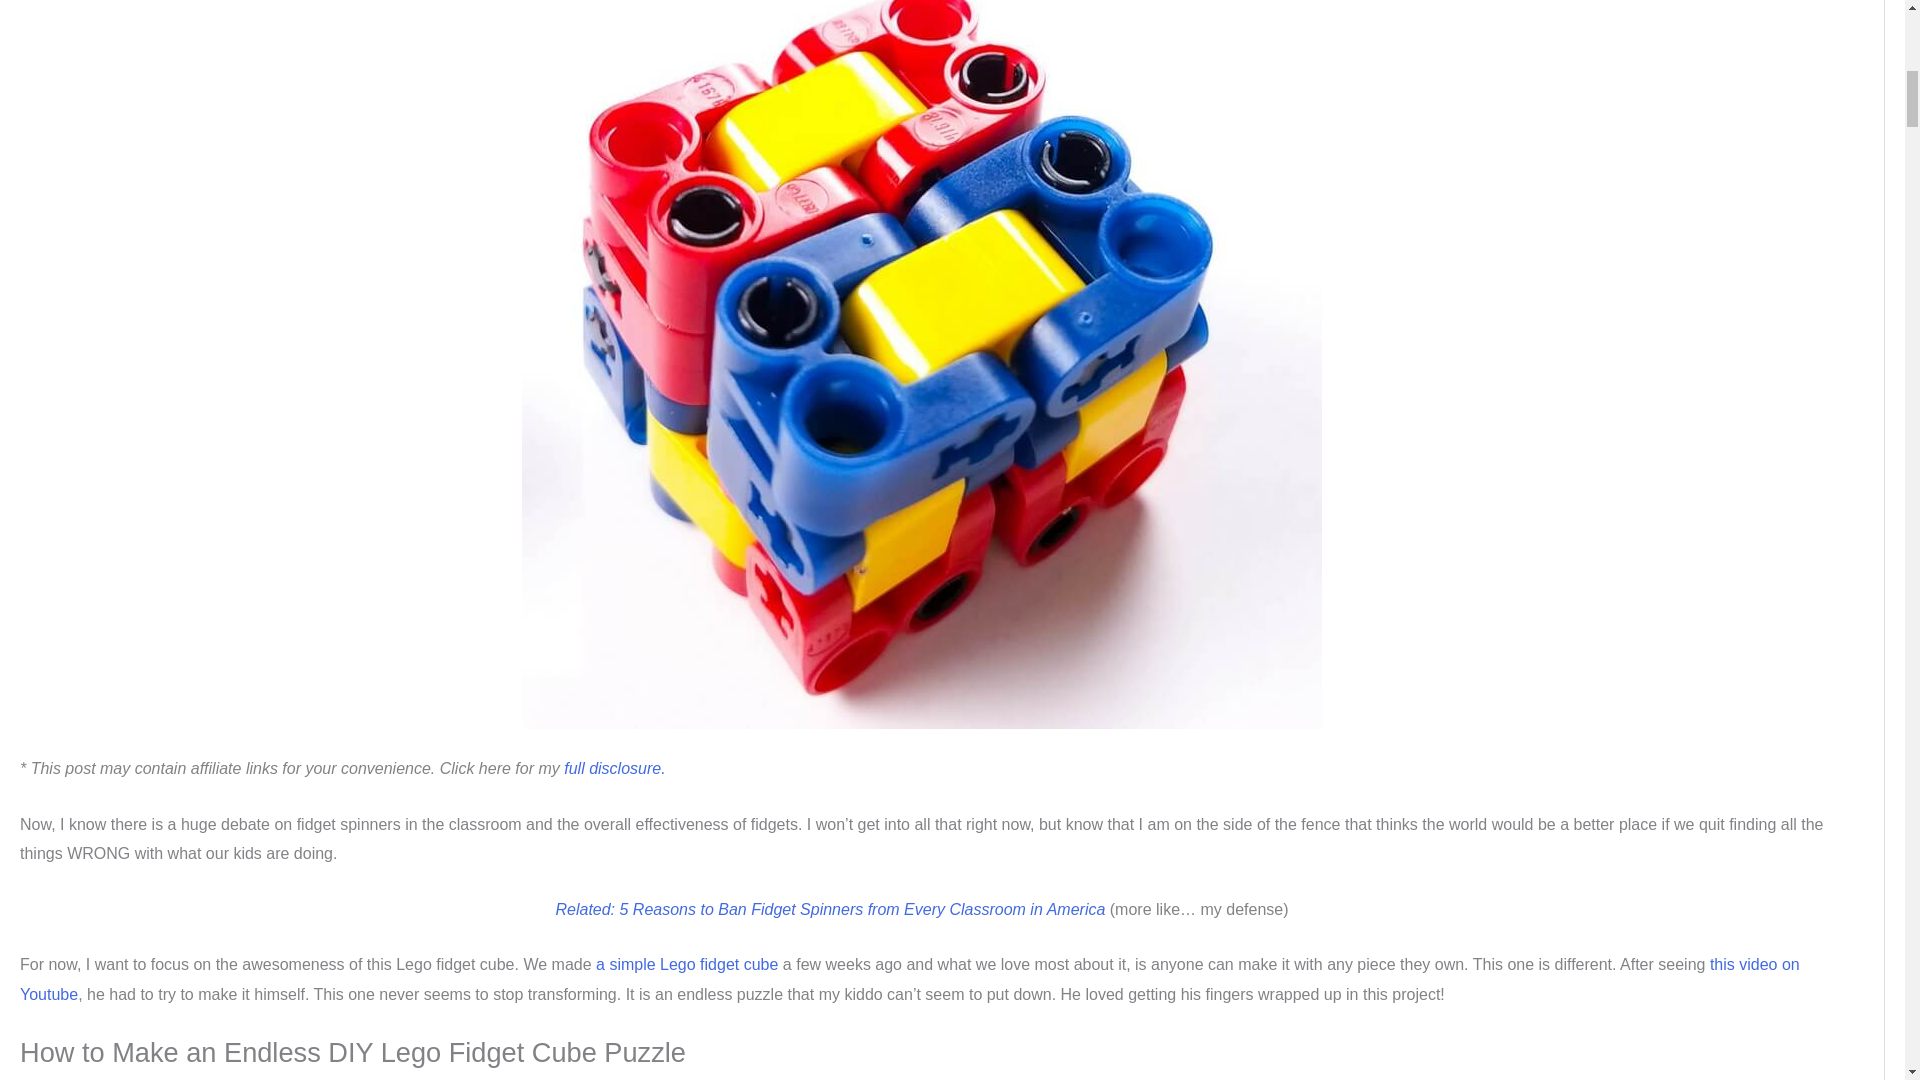  What do you see at coordinates (614, 768) in the screenshot?
I see `Copyright and Disclosure Policy` at bounding box center [614, 768].